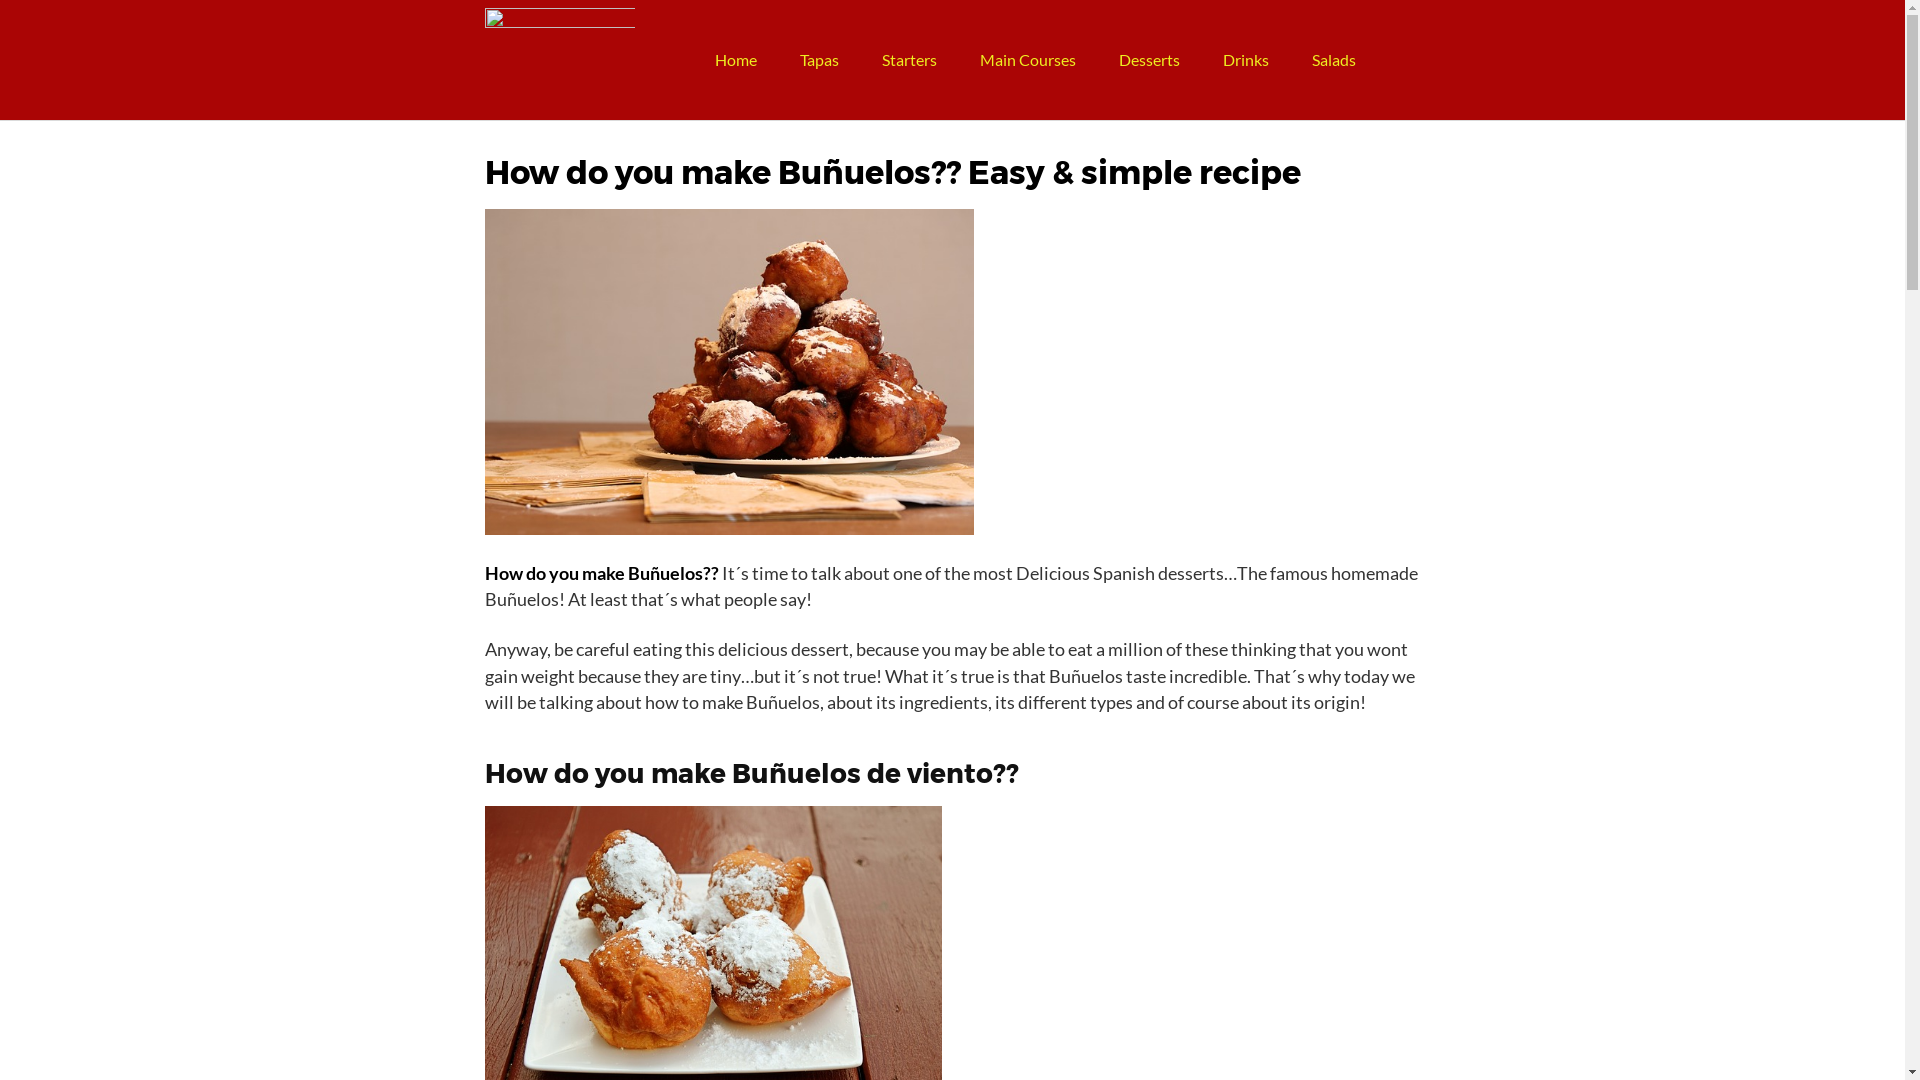  I want to click on Home, so click(736, 60).